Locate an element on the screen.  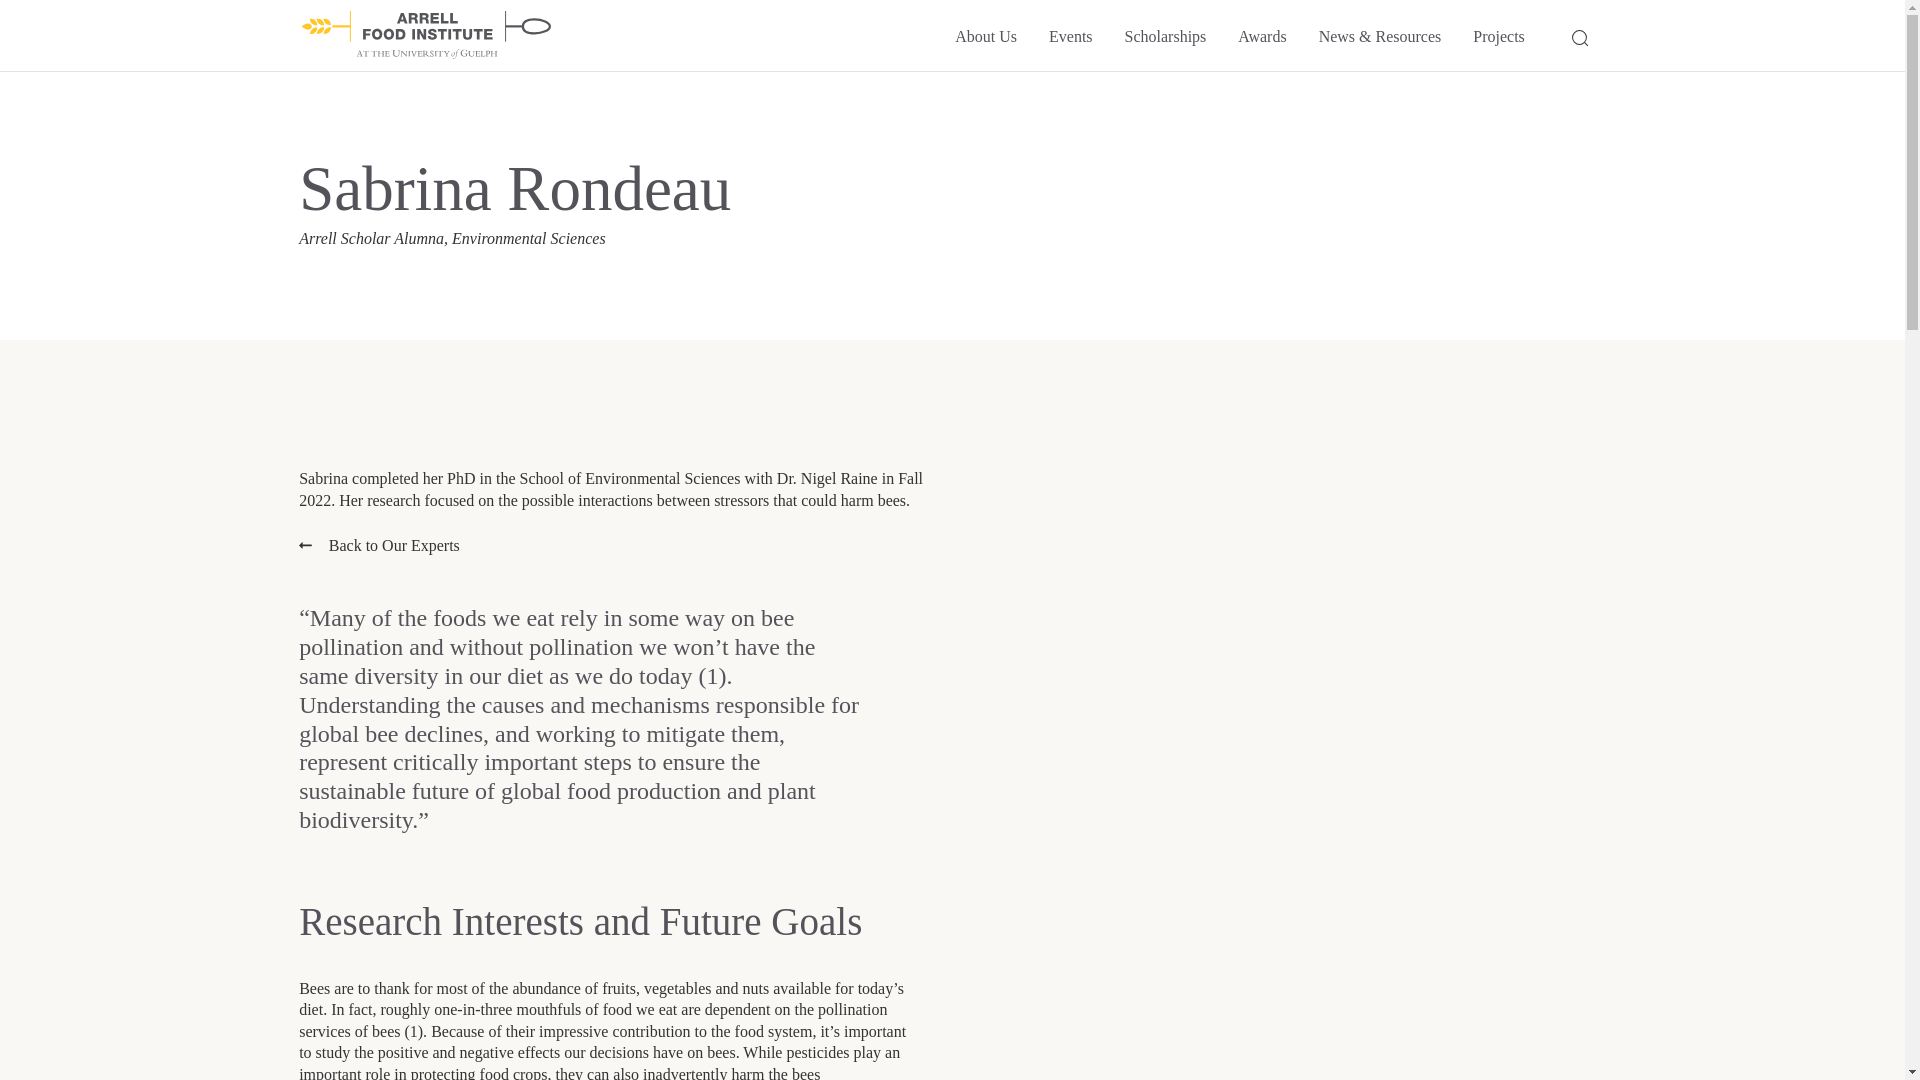
Projects is located at coordinates (1498, 36).